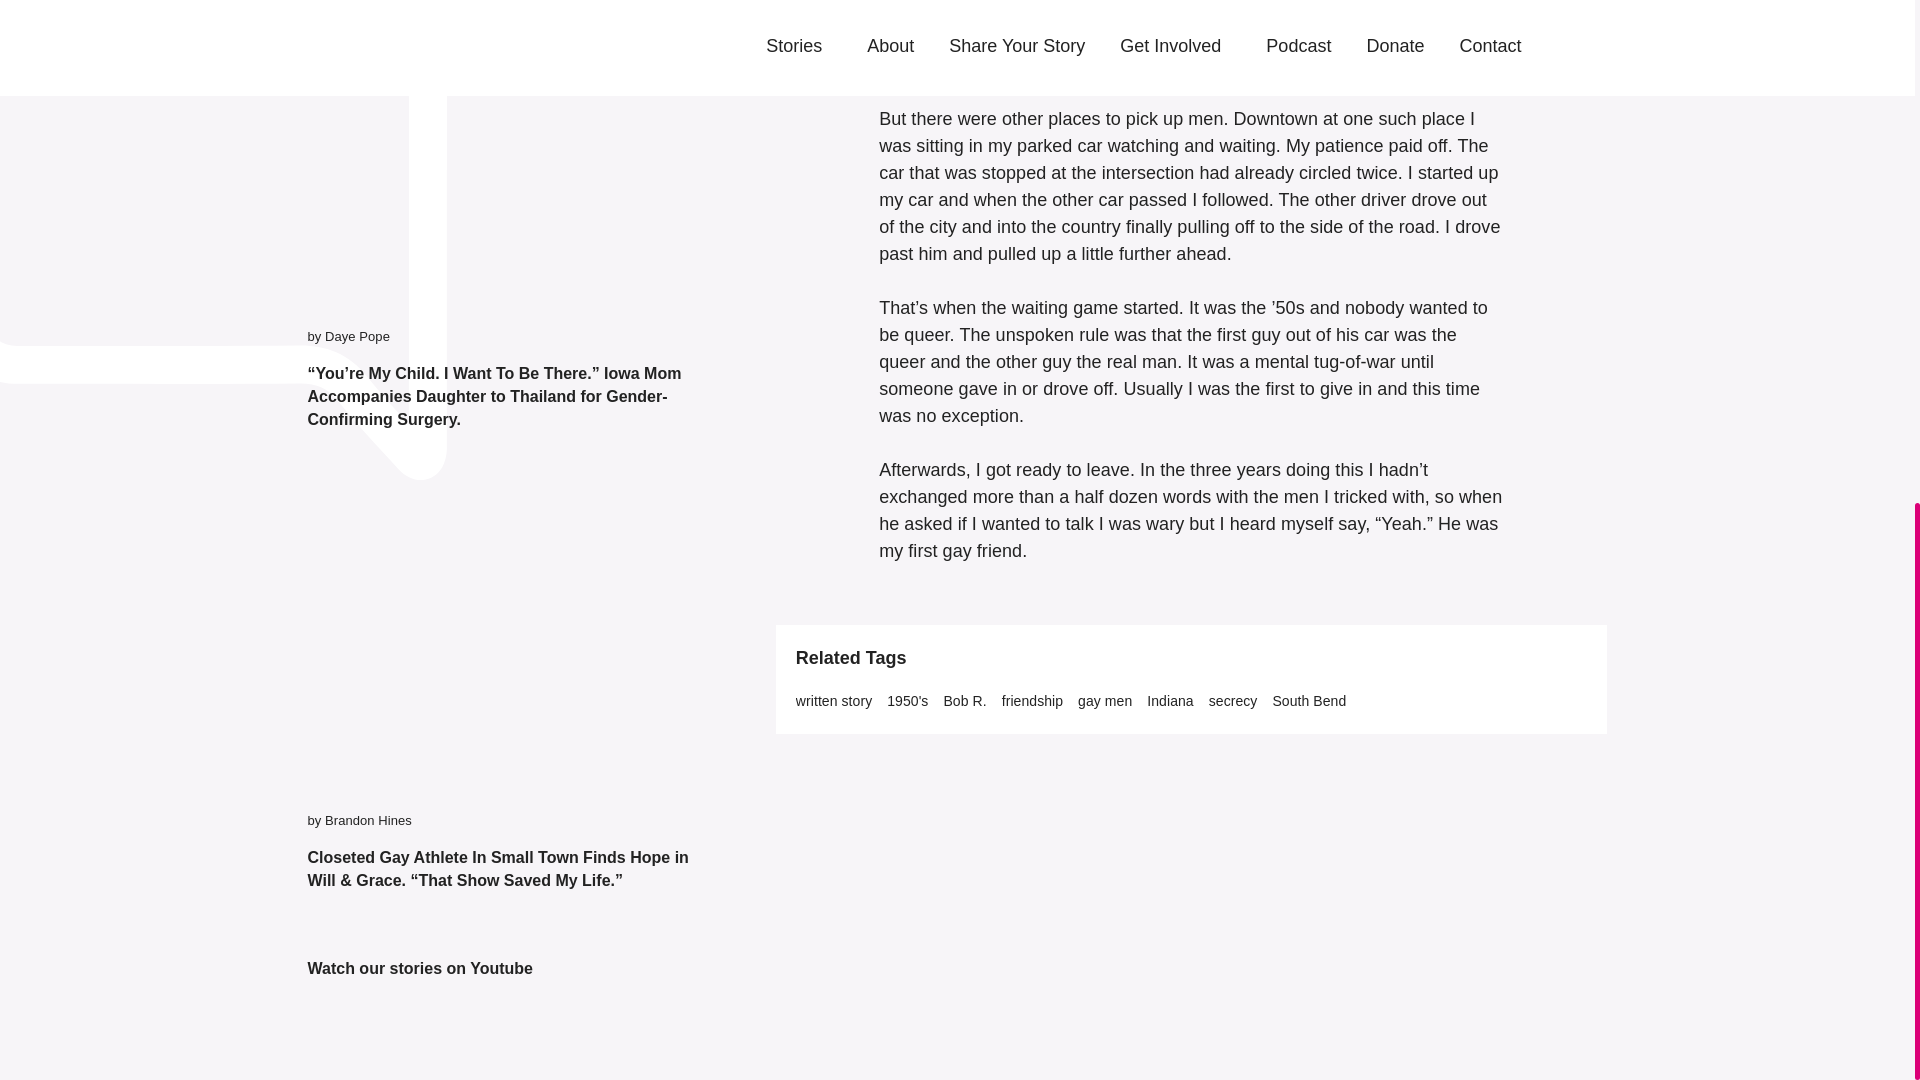 The height and width of the screenshot is (1080, 1920). I want to click on Bob R., so click(964, 701).